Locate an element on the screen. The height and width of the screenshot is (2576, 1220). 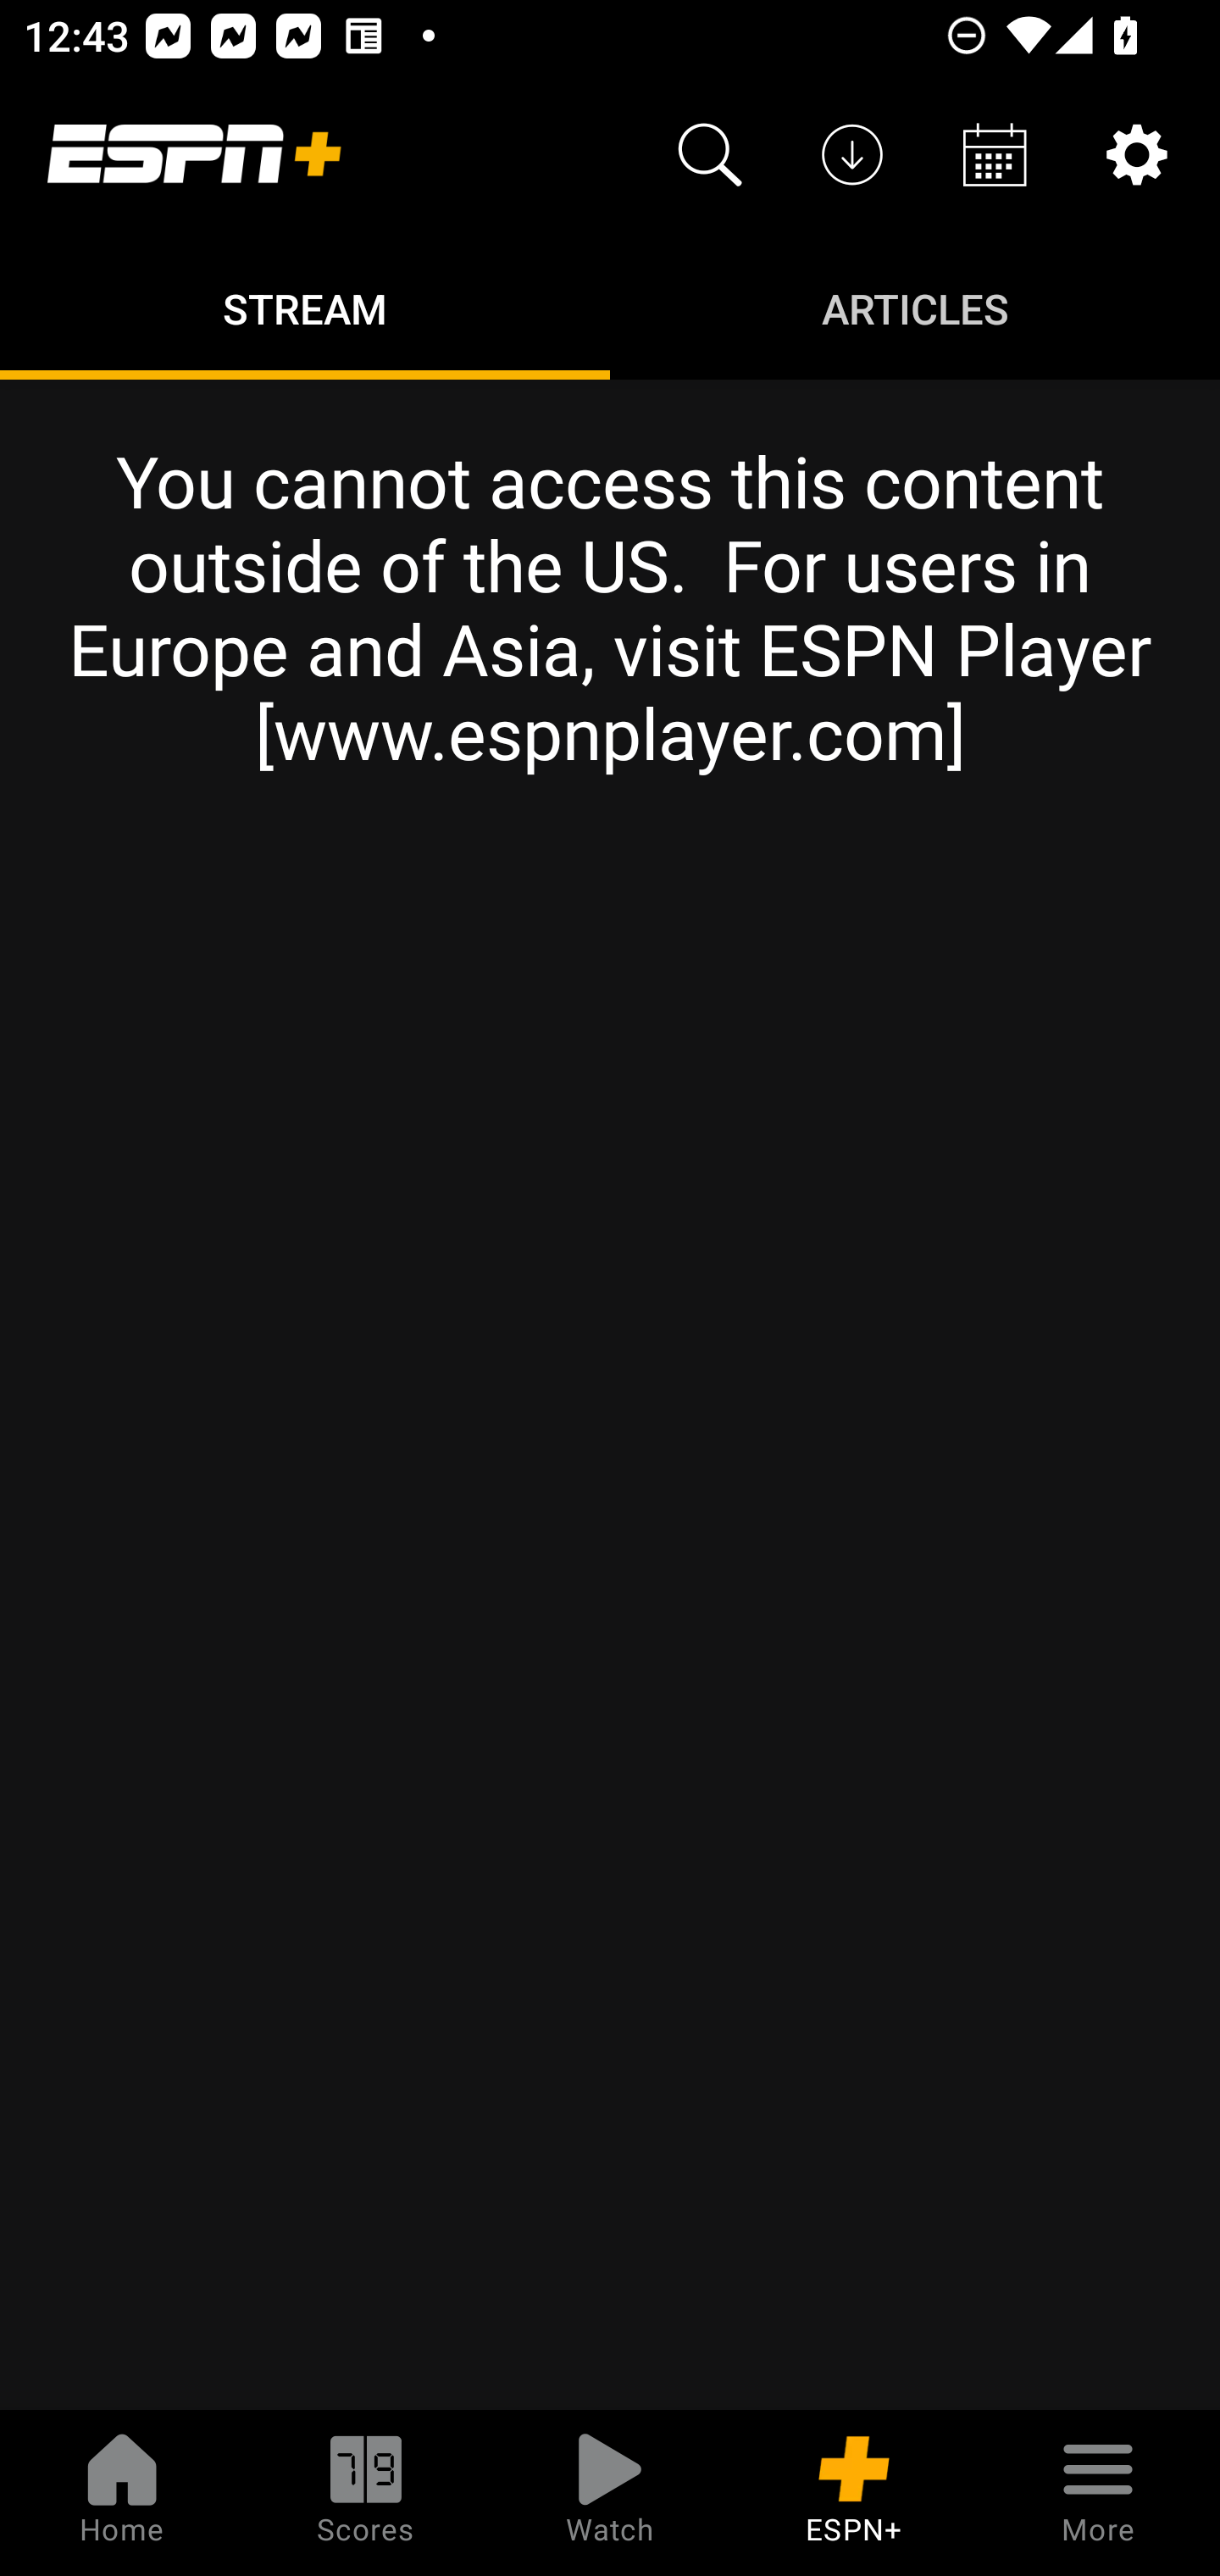
Articles ARTICLES is located at coordinates (915, 307).